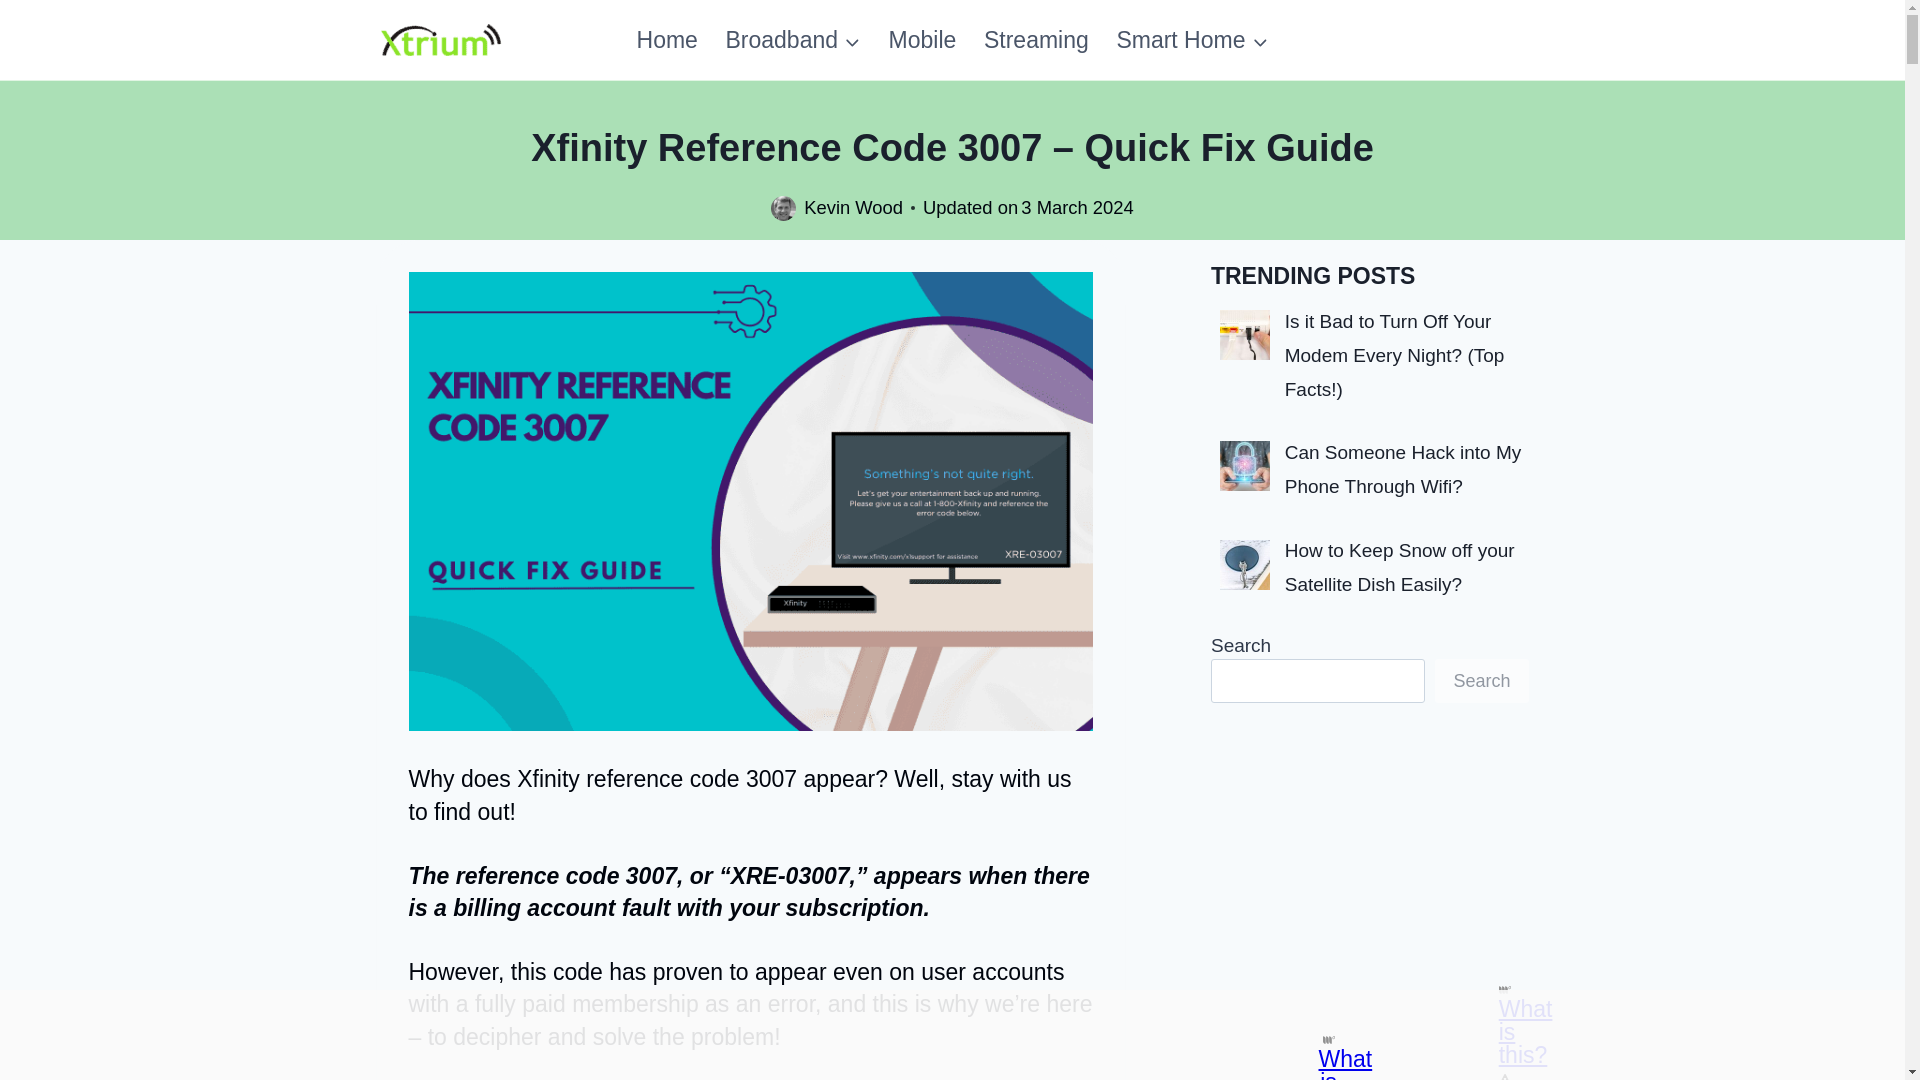 The image size is (1920, 1080). What do you see at coordinates (1481, 680) in the screenshot?
I see `Search` at bounding box center [1481, 680].